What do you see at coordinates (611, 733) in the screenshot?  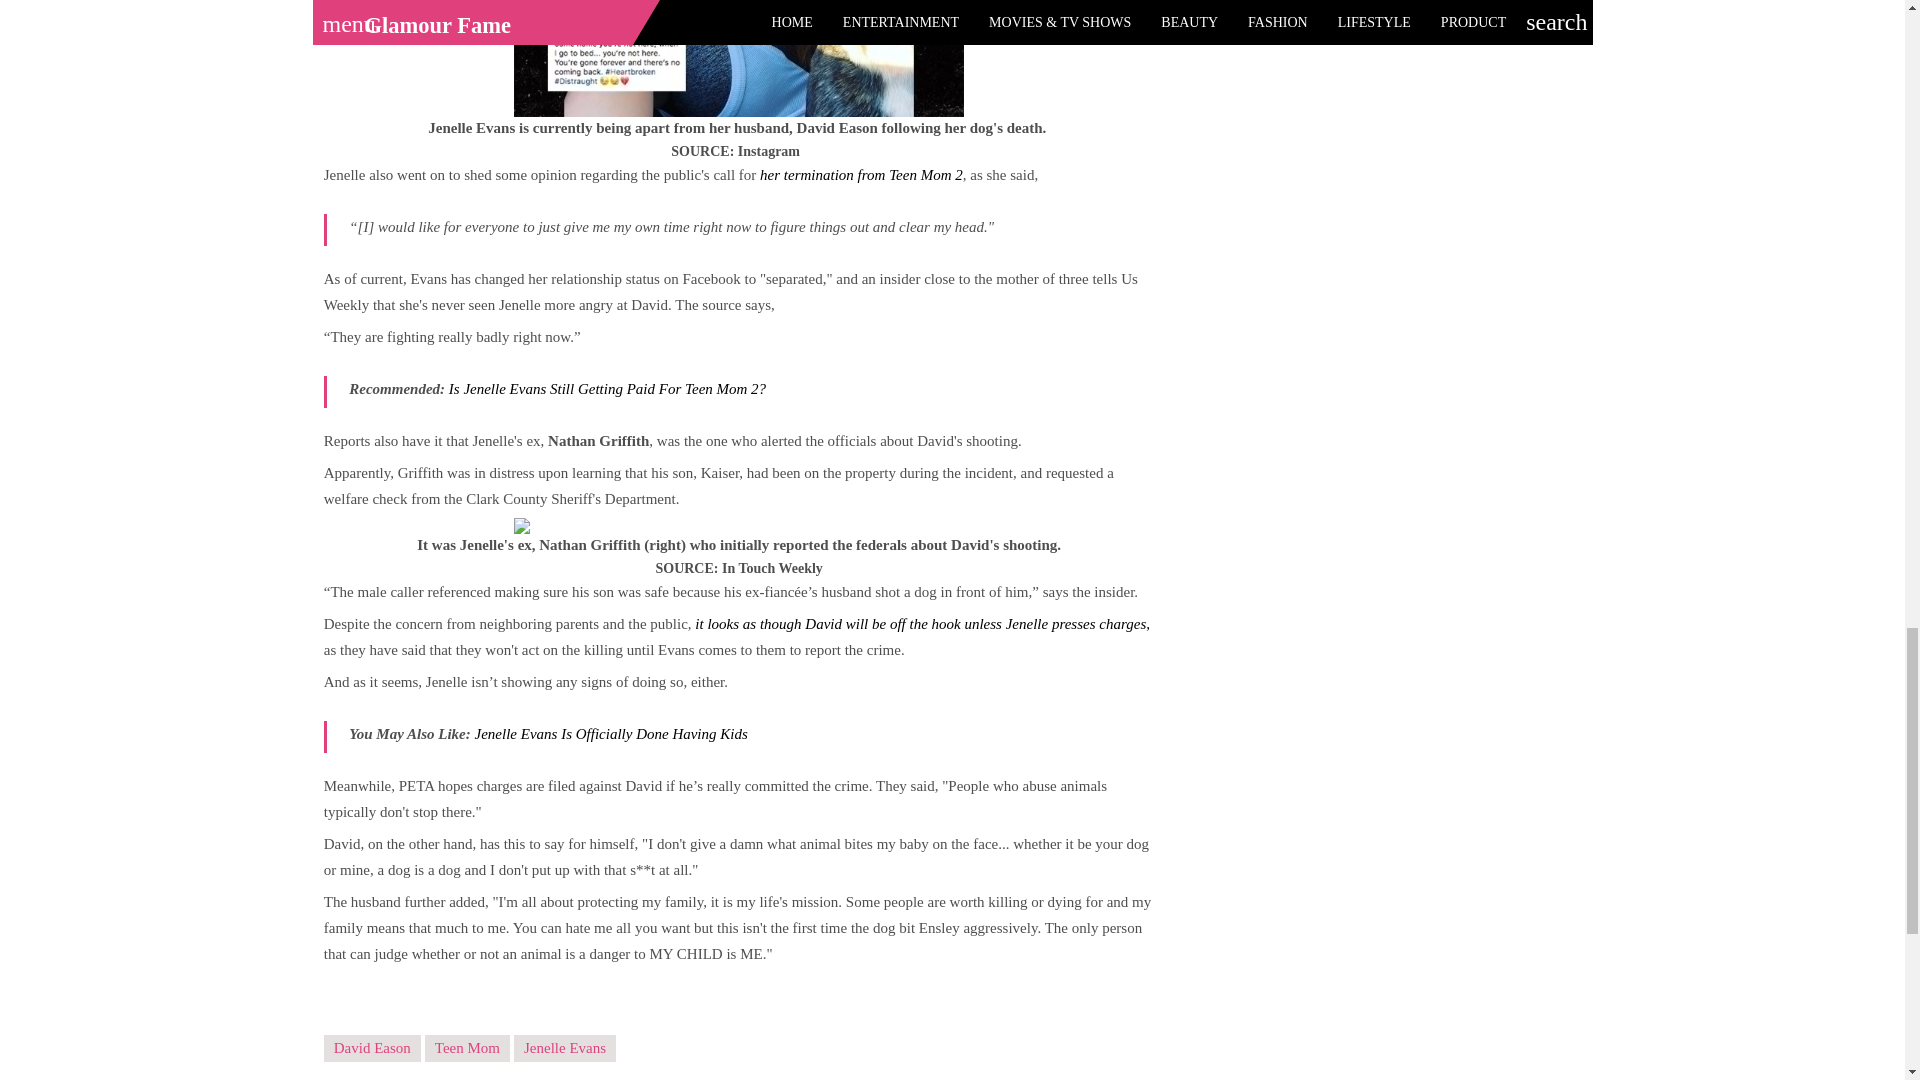 I see `Jenelle Evans Is Officially Done Having Kids` at bounding box center [611, 733].